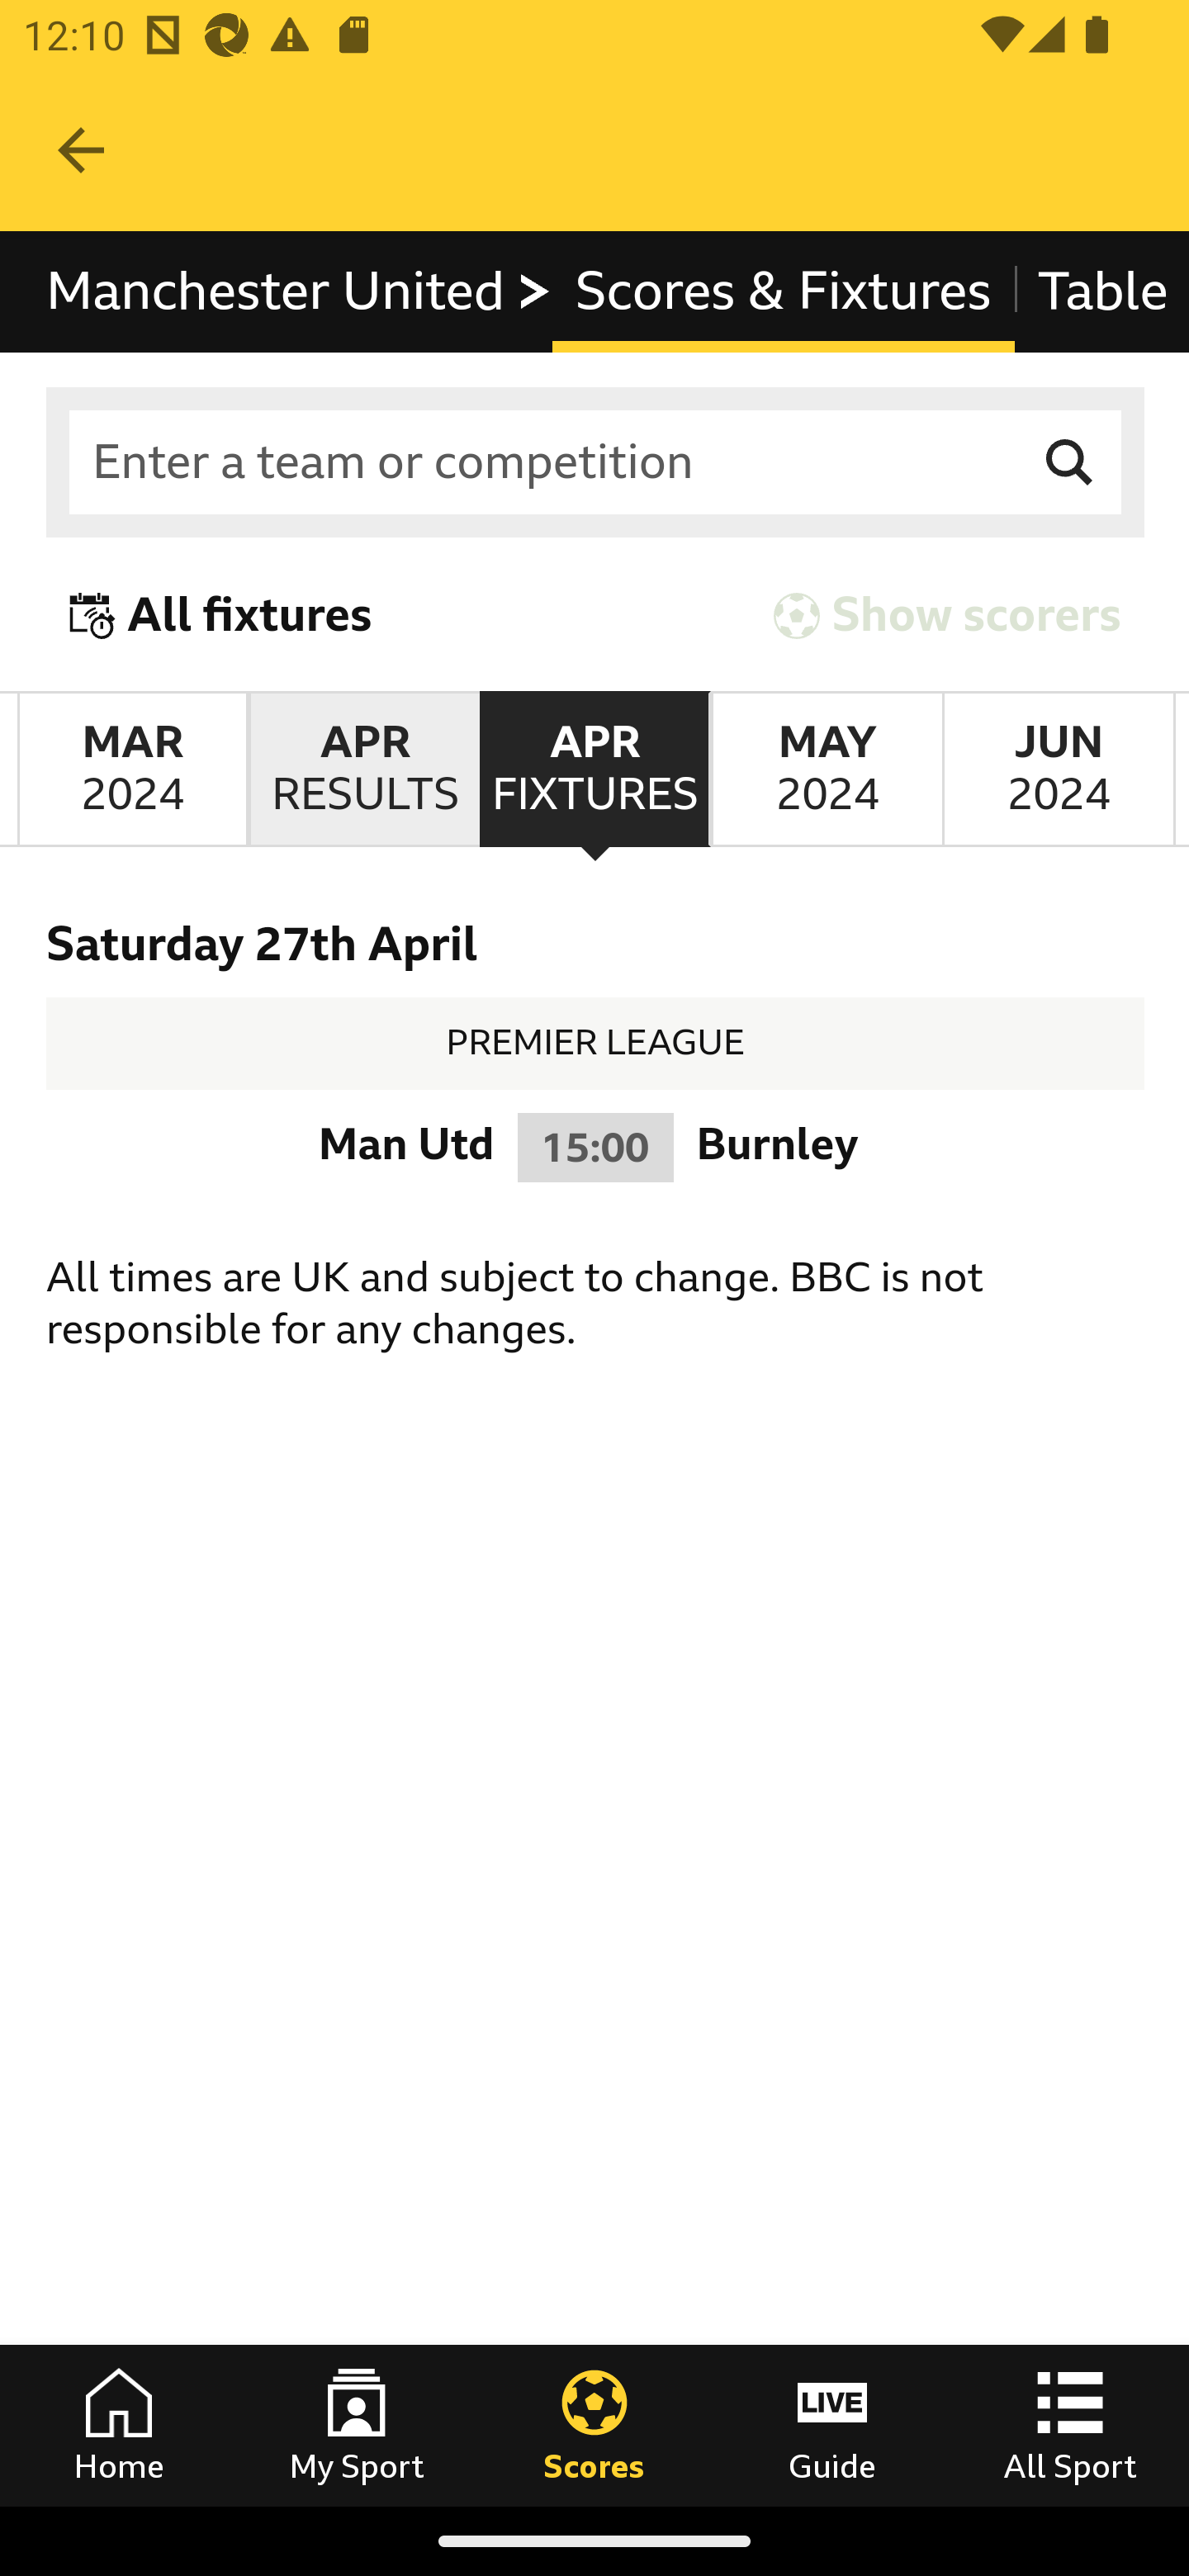  I want to click on May2024 May 2024, so click(826, 769).